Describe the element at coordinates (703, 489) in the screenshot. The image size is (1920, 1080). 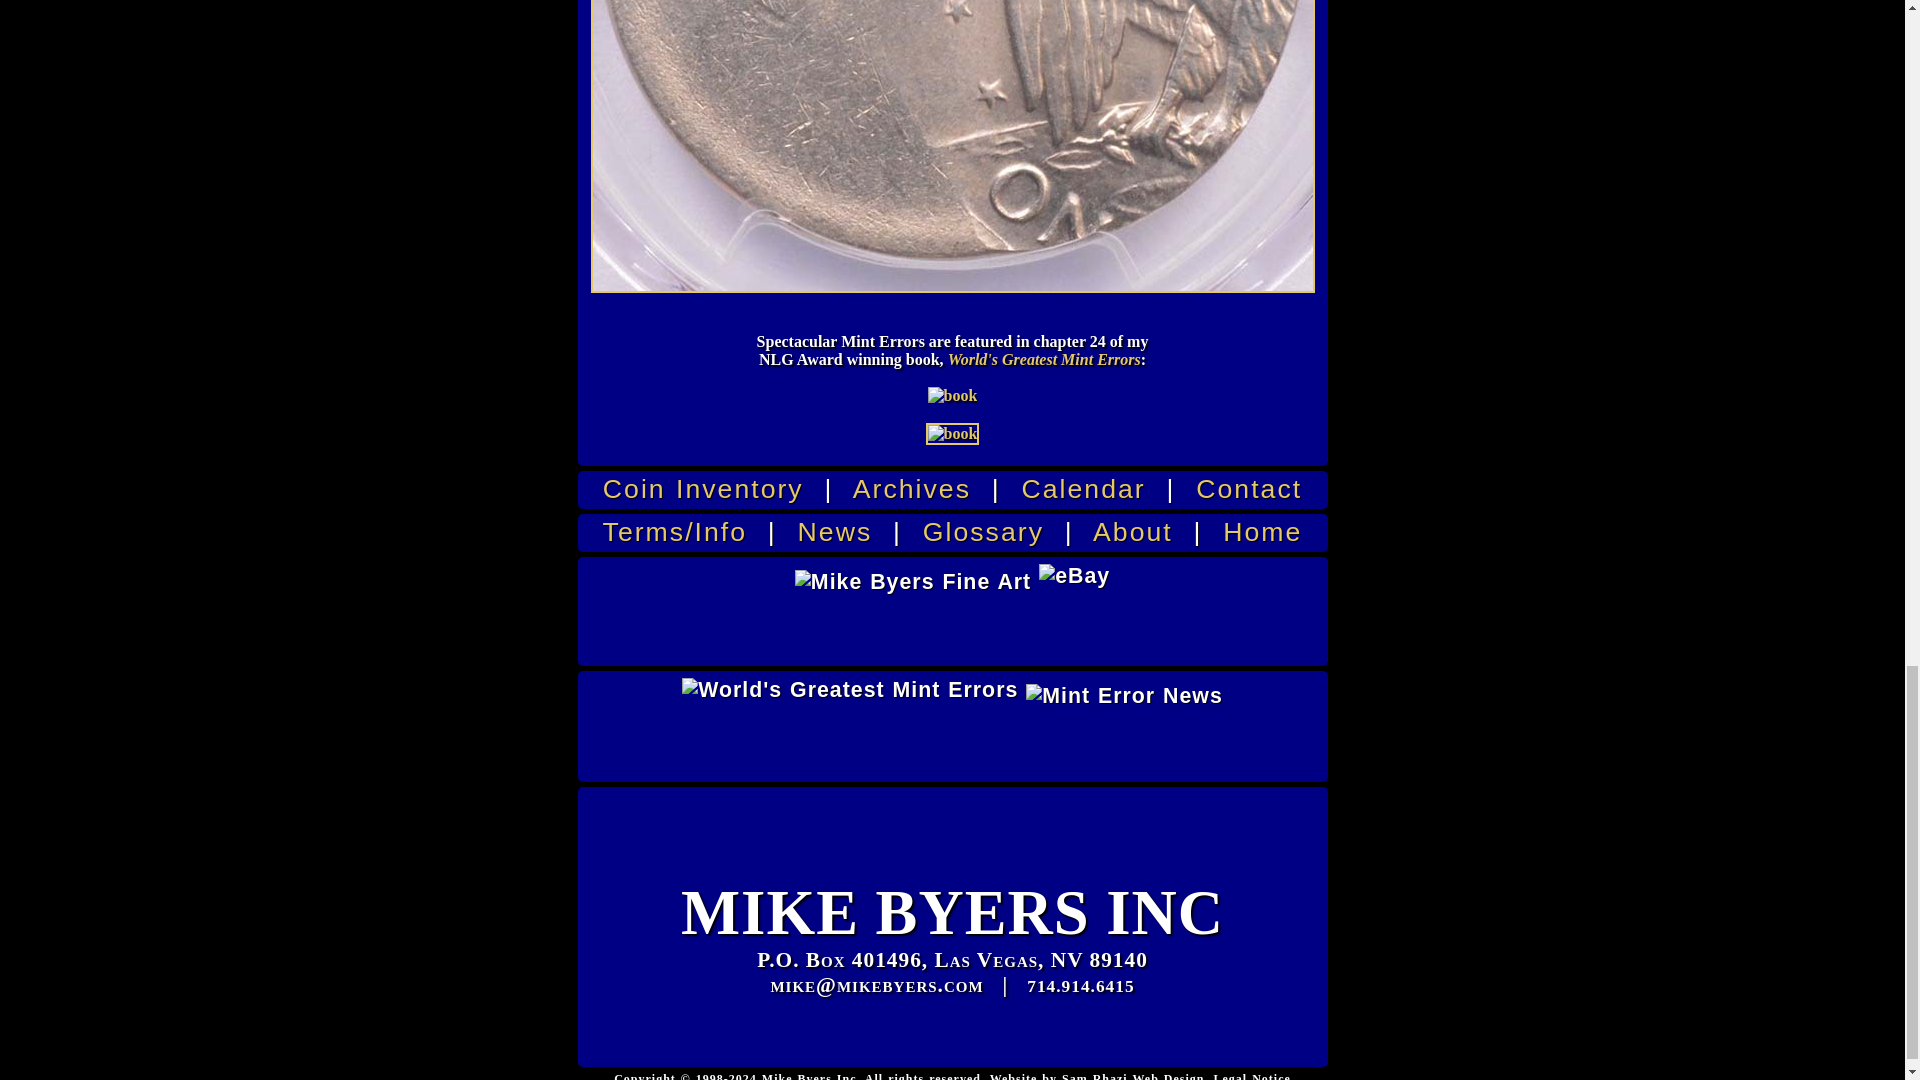
I see `Coin Inventory` at that location.